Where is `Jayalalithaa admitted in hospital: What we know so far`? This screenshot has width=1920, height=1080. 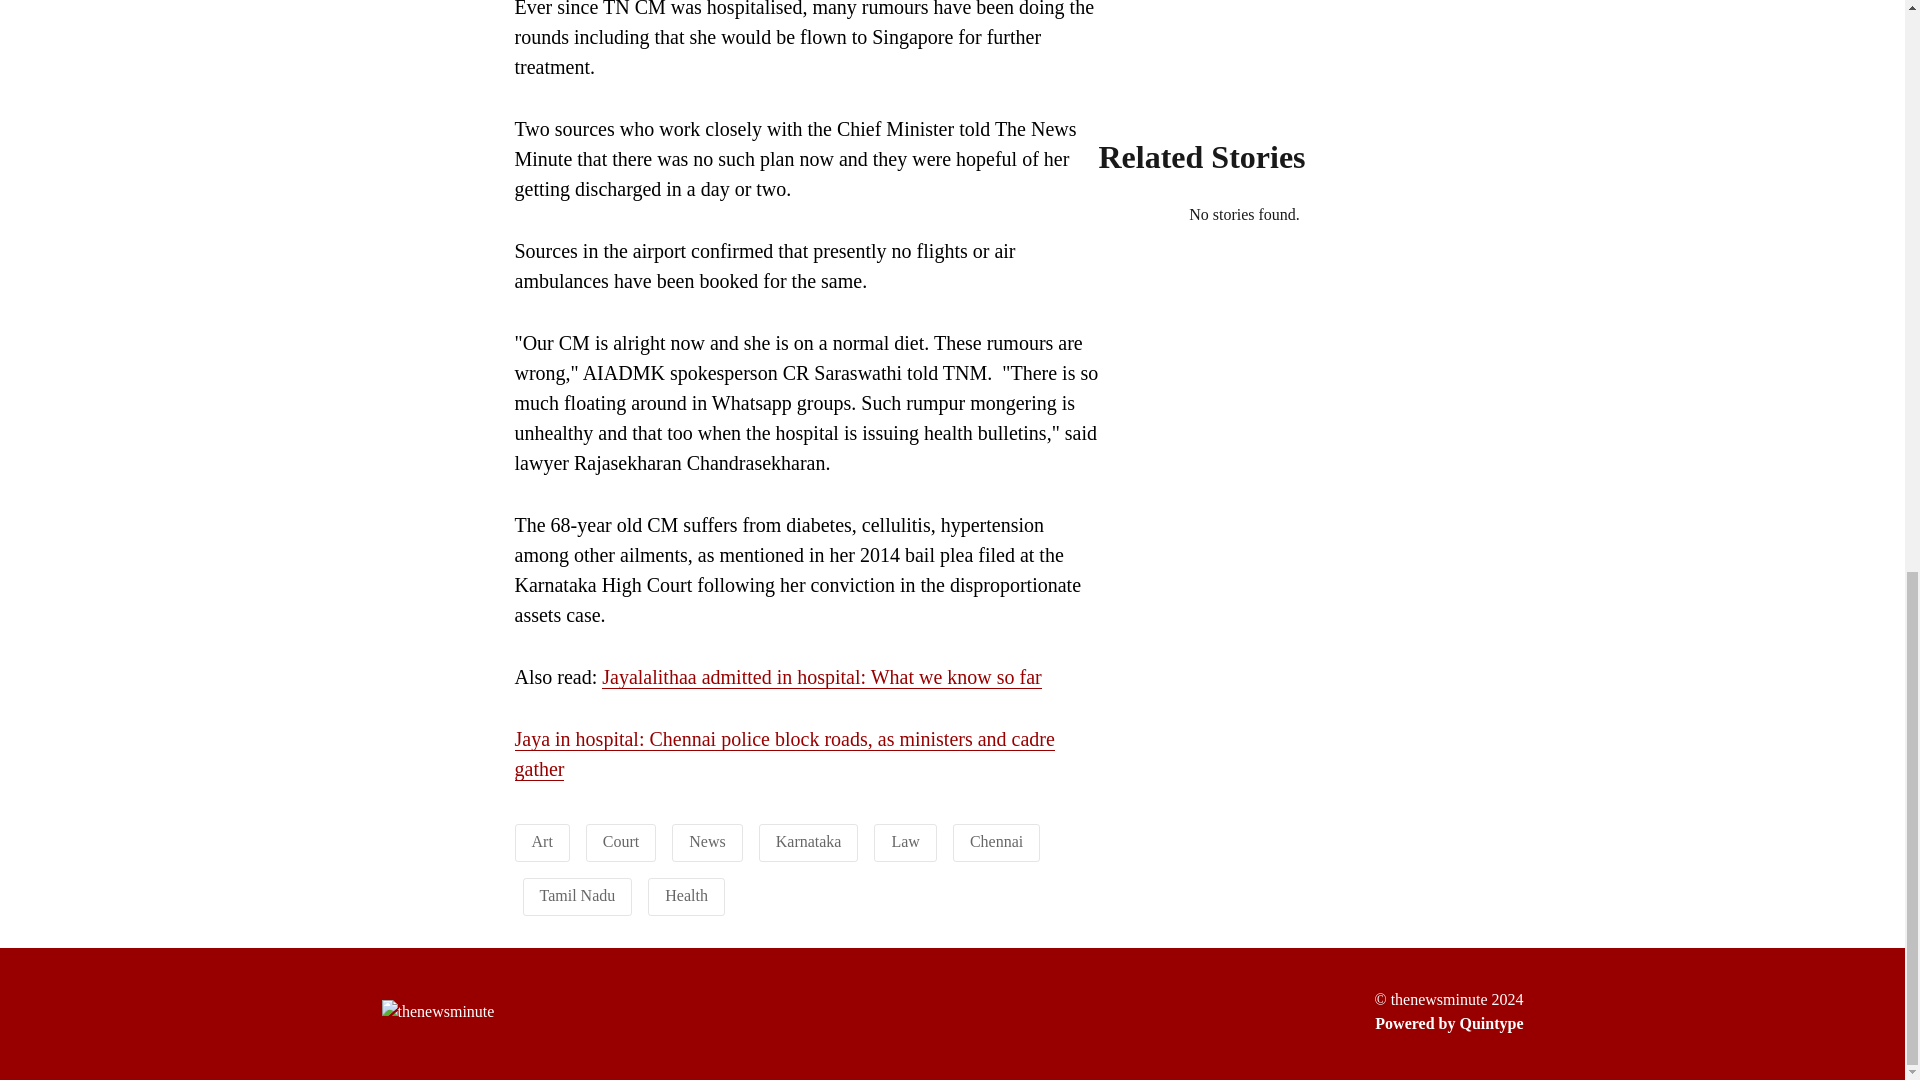 Jayalalithaa admitted in hospital: What we know so far is located at coordinates (822, 678).